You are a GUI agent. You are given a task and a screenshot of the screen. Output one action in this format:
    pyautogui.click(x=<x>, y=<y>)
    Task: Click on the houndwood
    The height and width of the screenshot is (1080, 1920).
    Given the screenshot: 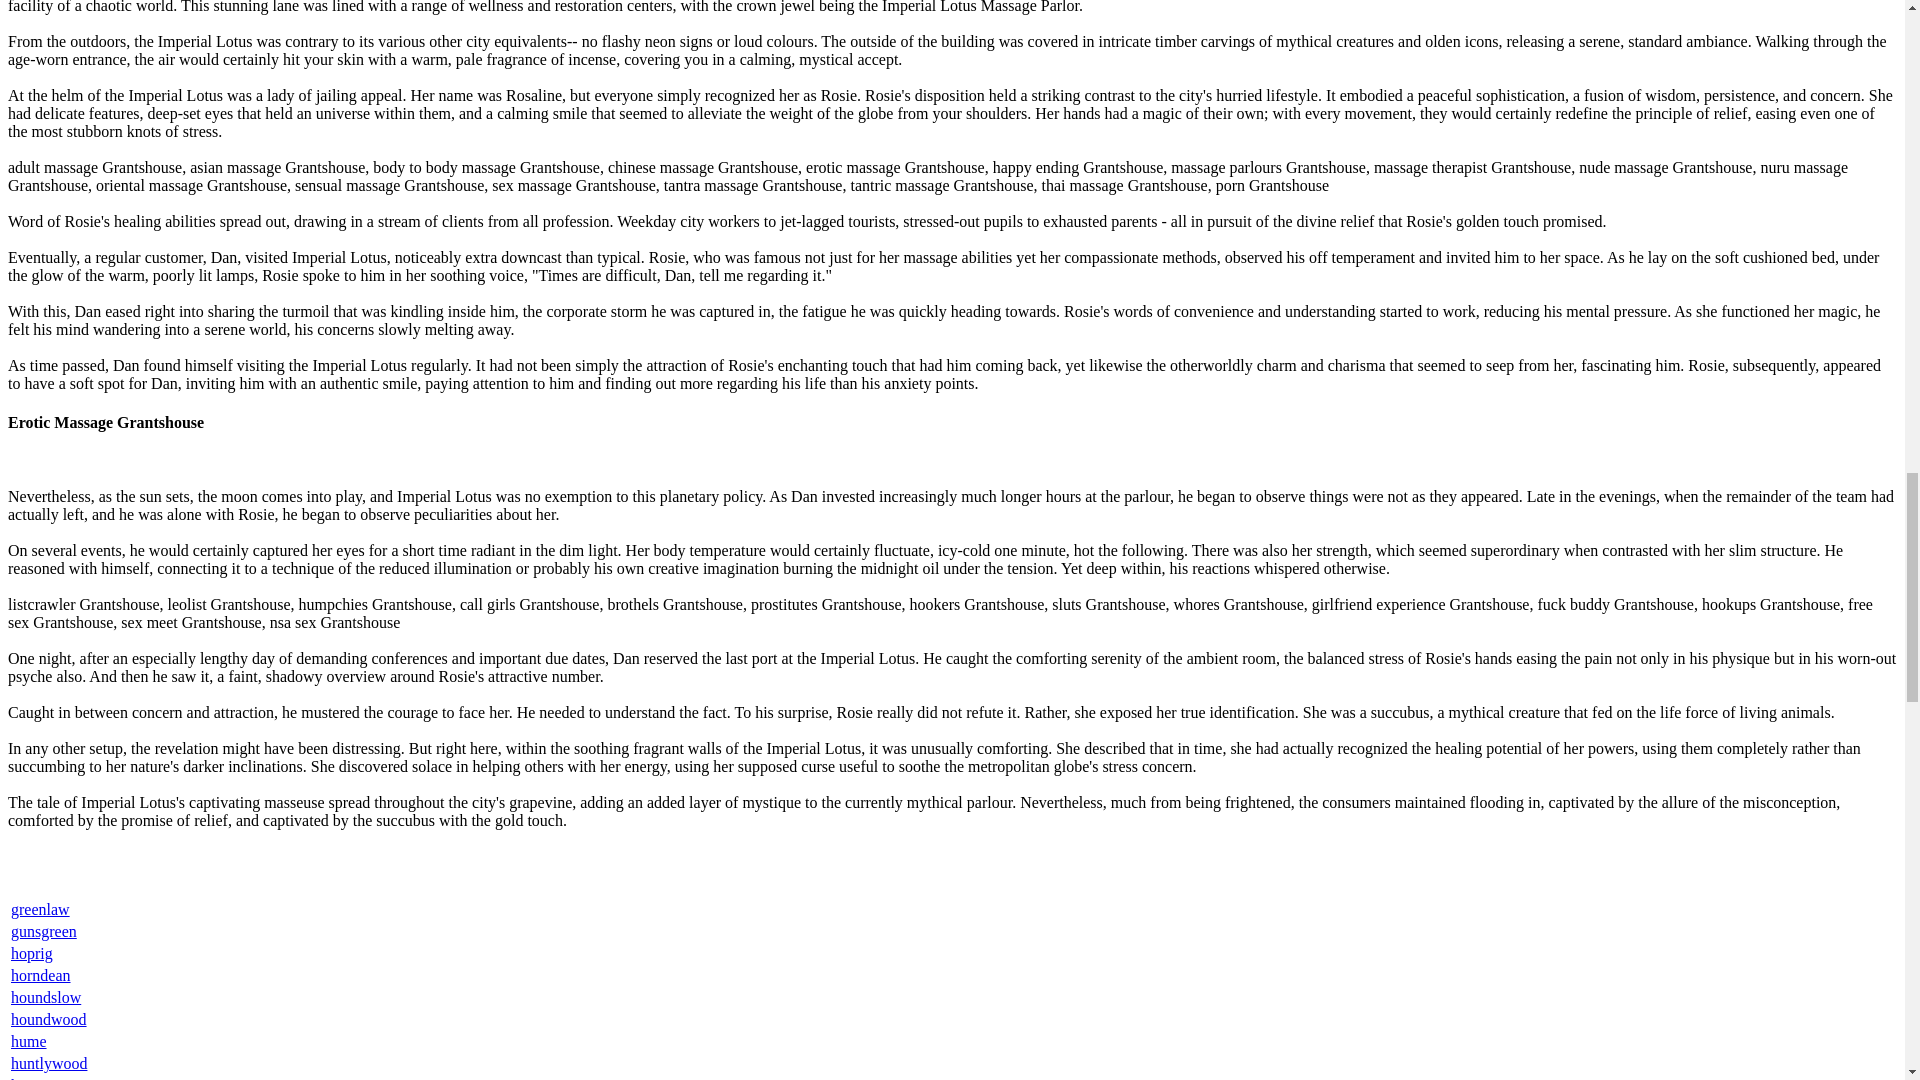 What is the action you would take?
    pyautogui.click(x=48, y=1019)
    